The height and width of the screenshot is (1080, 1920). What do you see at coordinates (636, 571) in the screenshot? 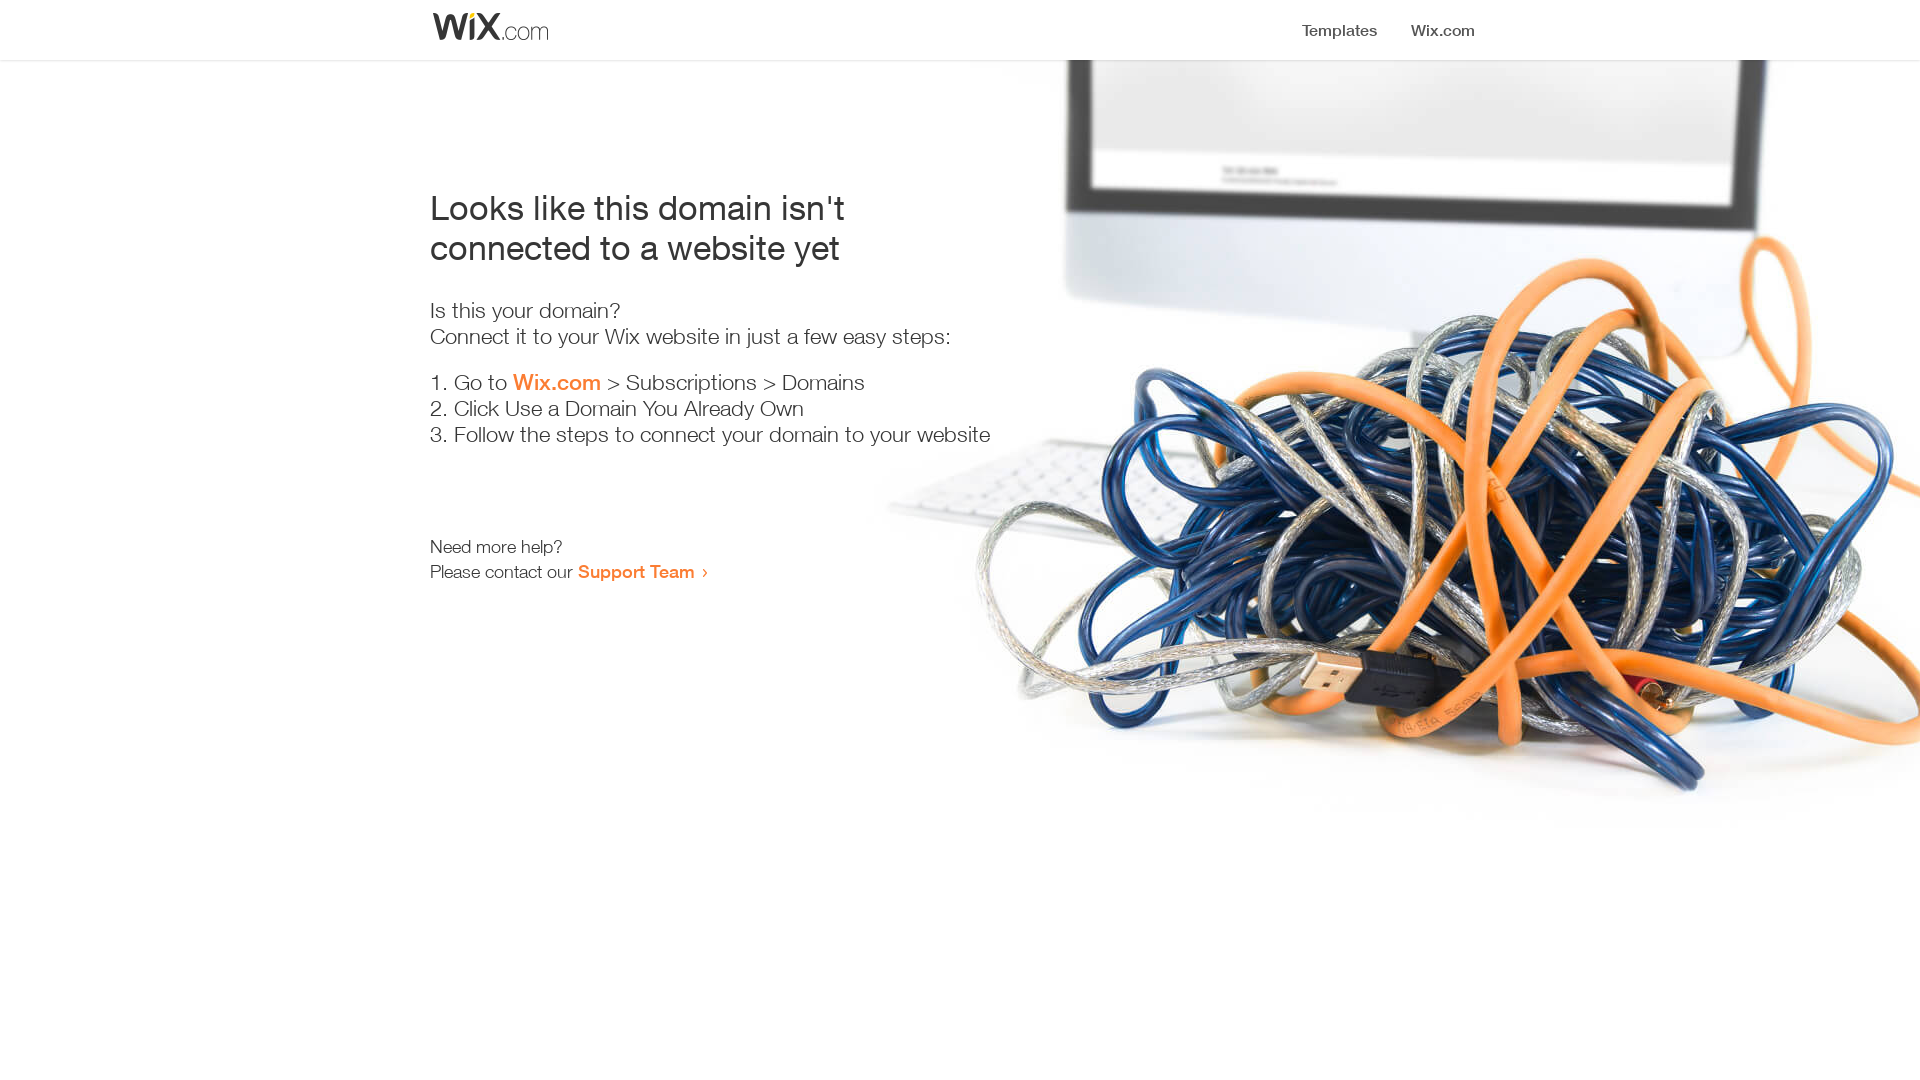
I see `Support Team` at bounding box center [636, 571].